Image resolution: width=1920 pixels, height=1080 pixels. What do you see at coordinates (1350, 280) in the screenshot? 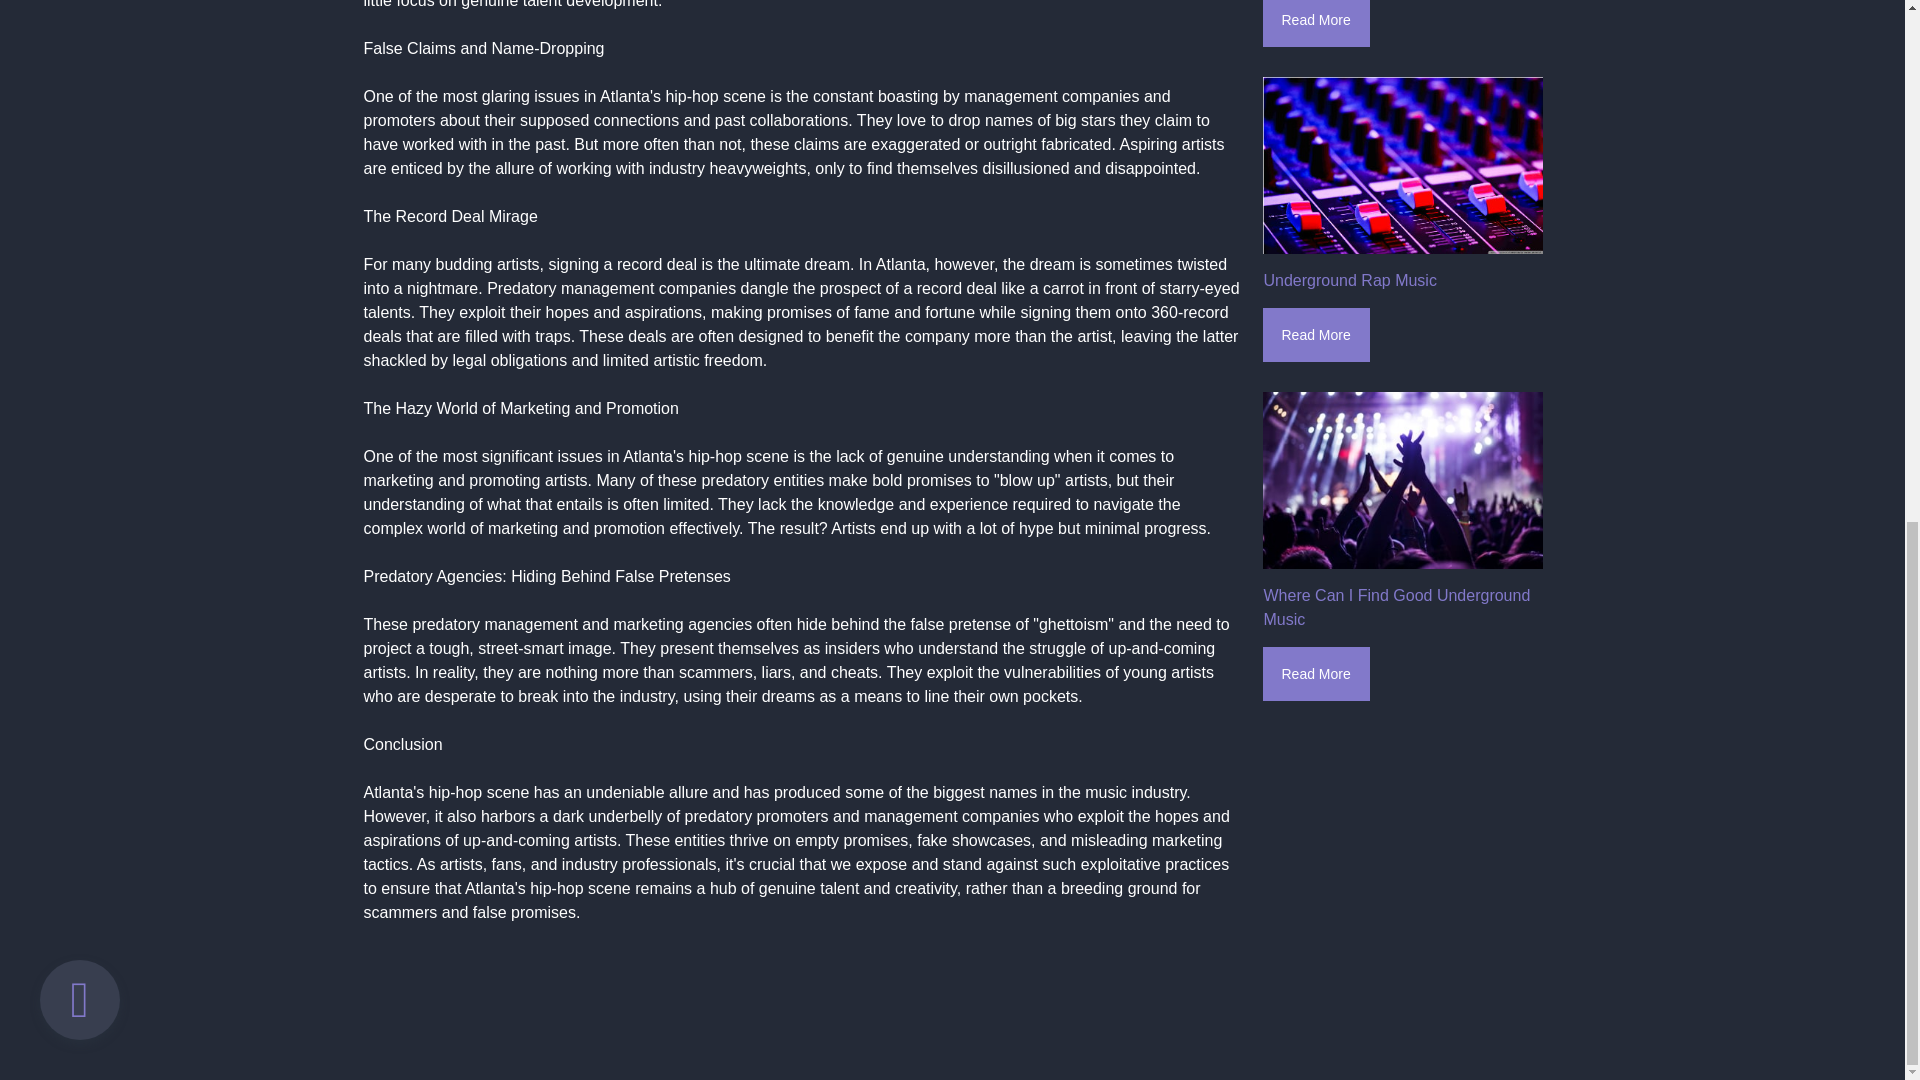
I see `Underground Rap Music` at bounding box center [1350, 280].